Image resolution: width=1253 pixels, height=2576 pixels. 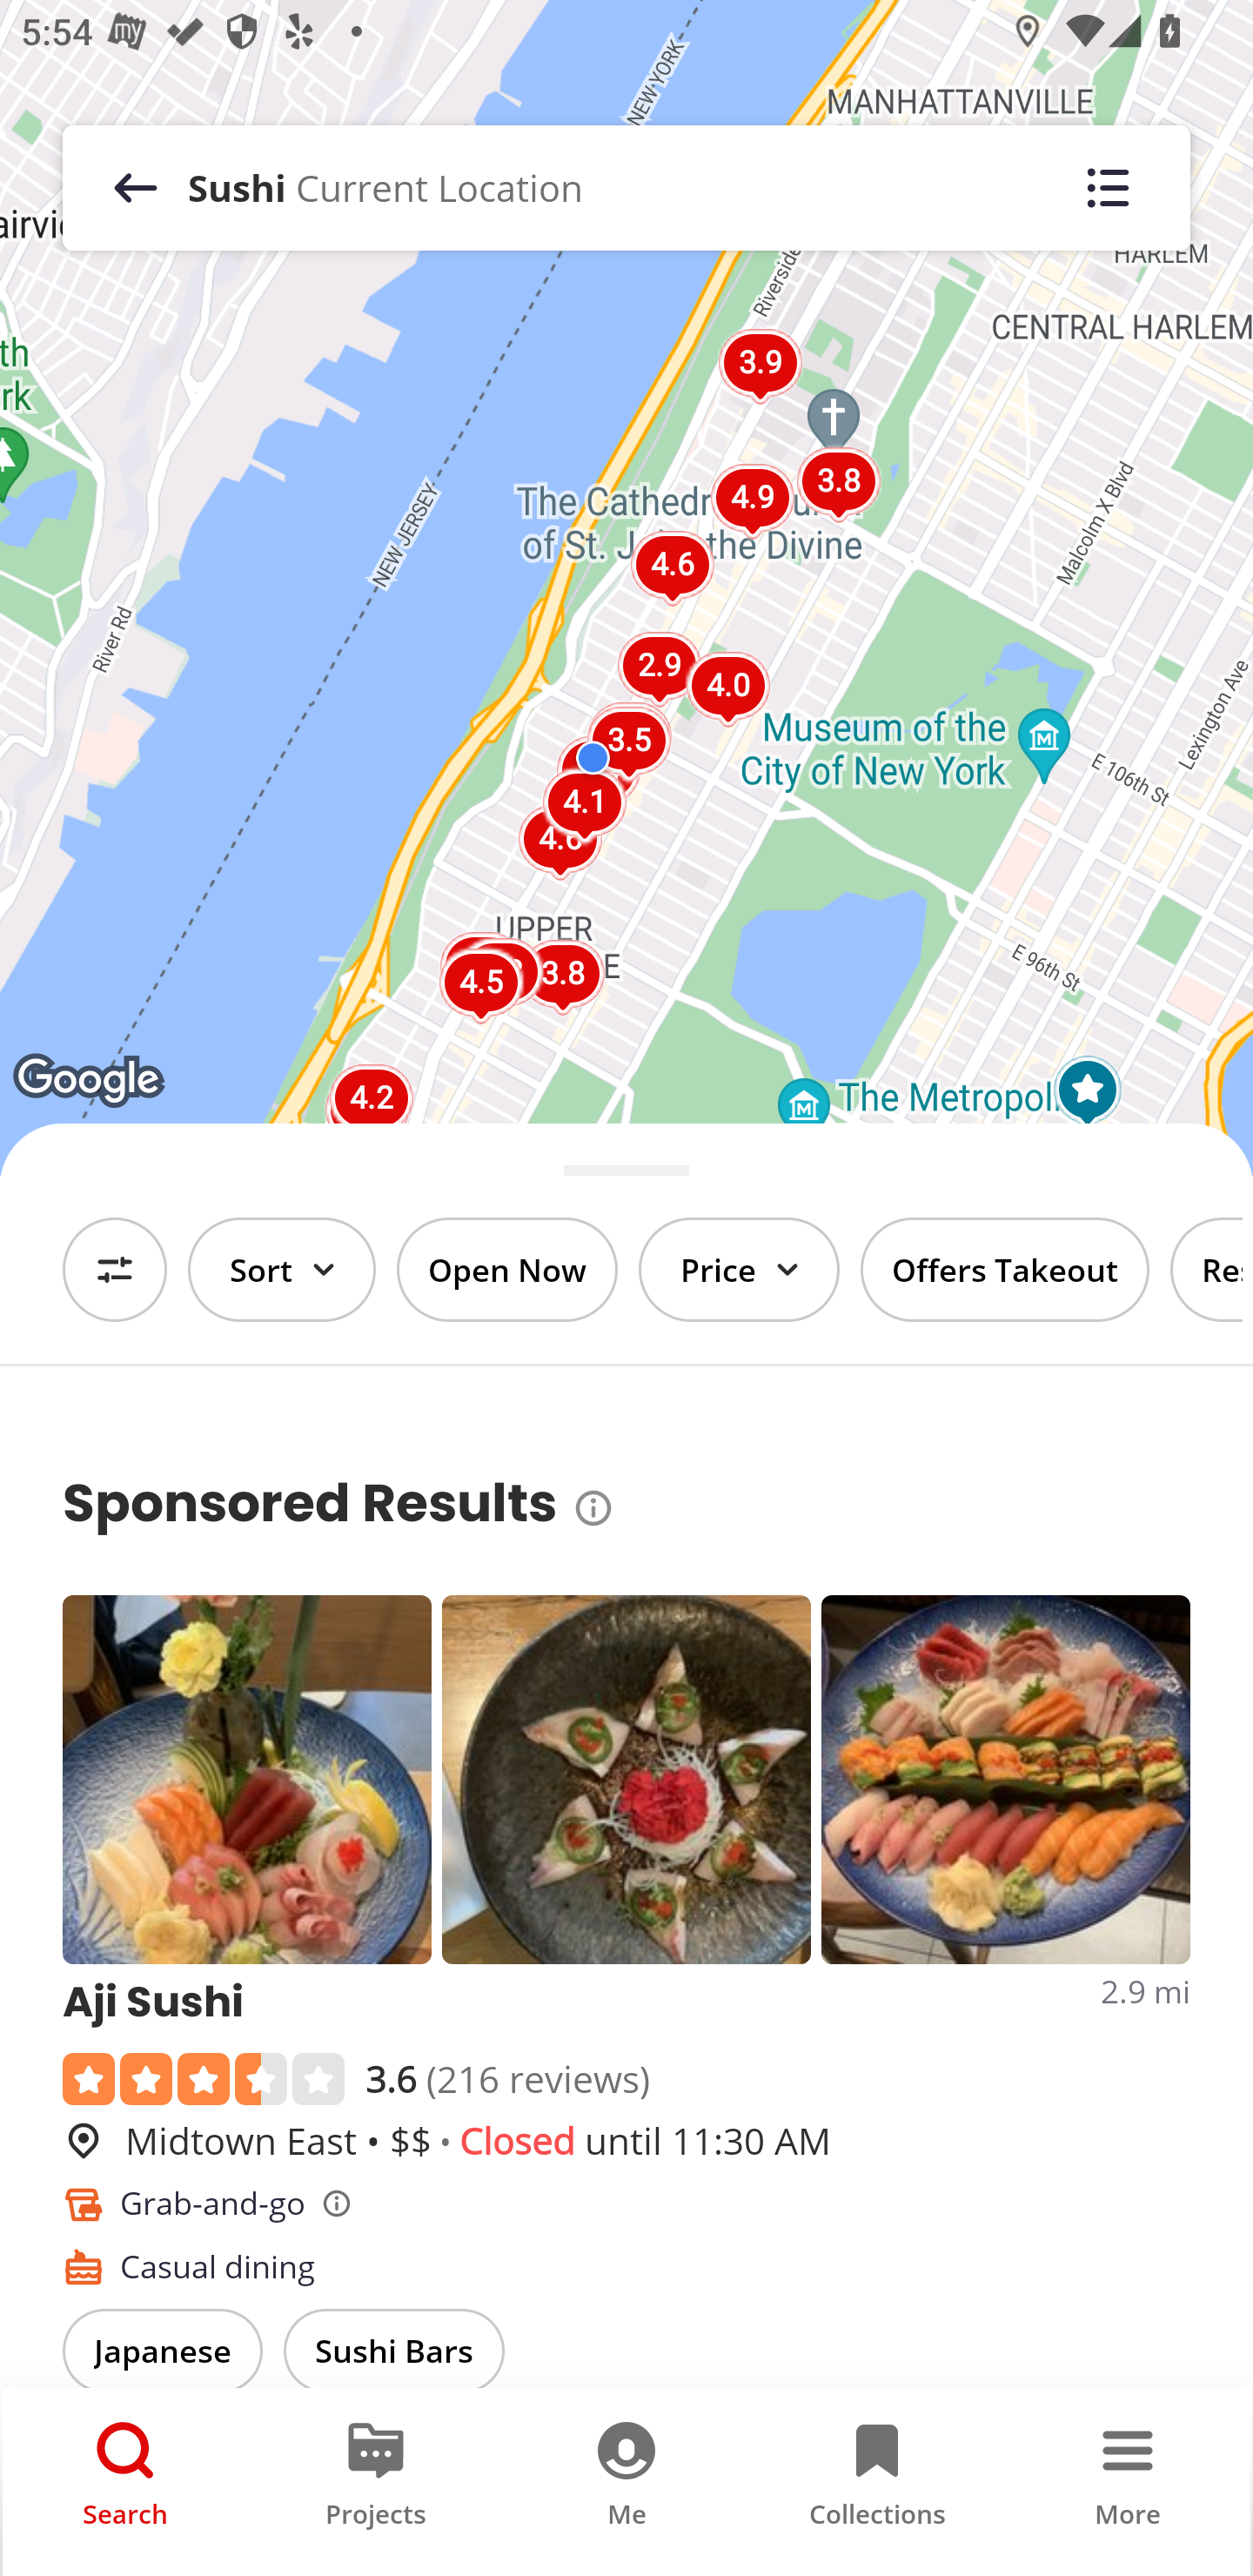 I want to click on Sort, so click(x=282, y=1270).